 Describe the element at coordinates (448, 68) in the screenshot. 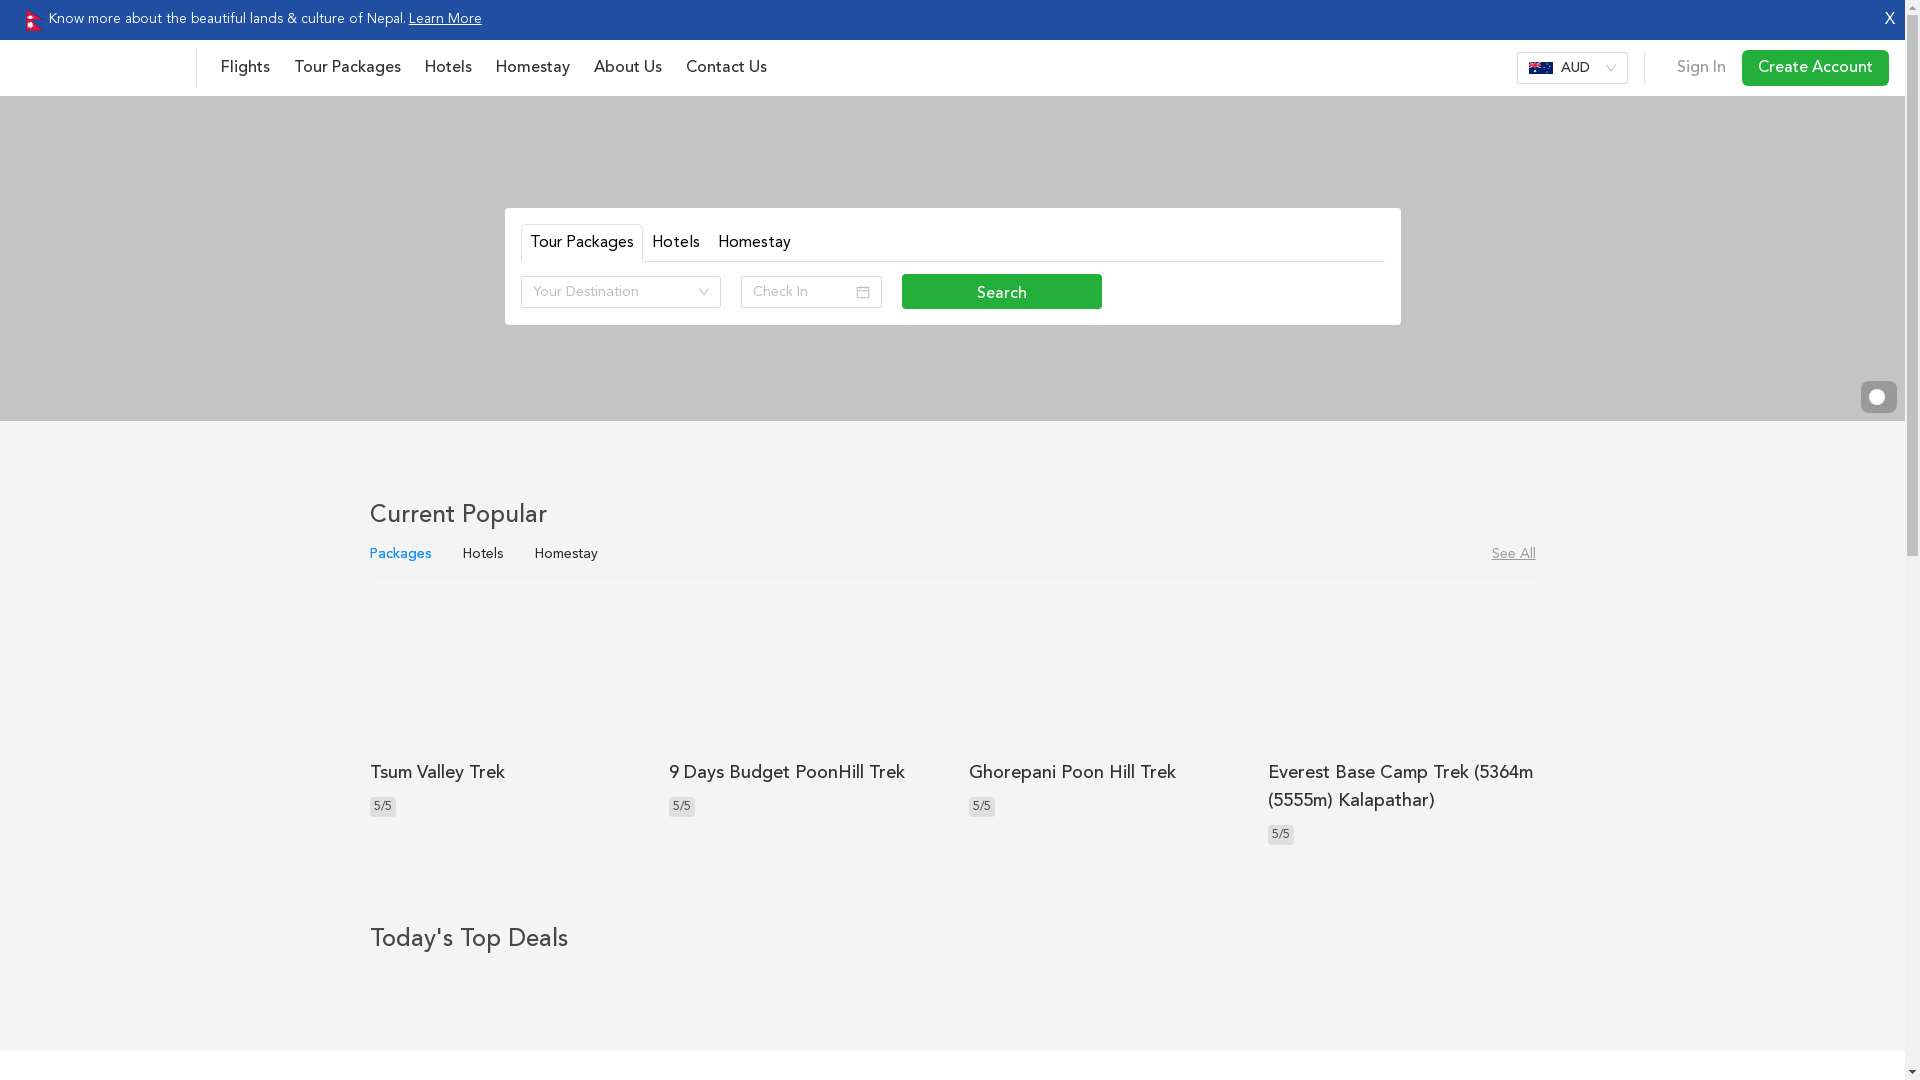

I see `Hotels` at that location.